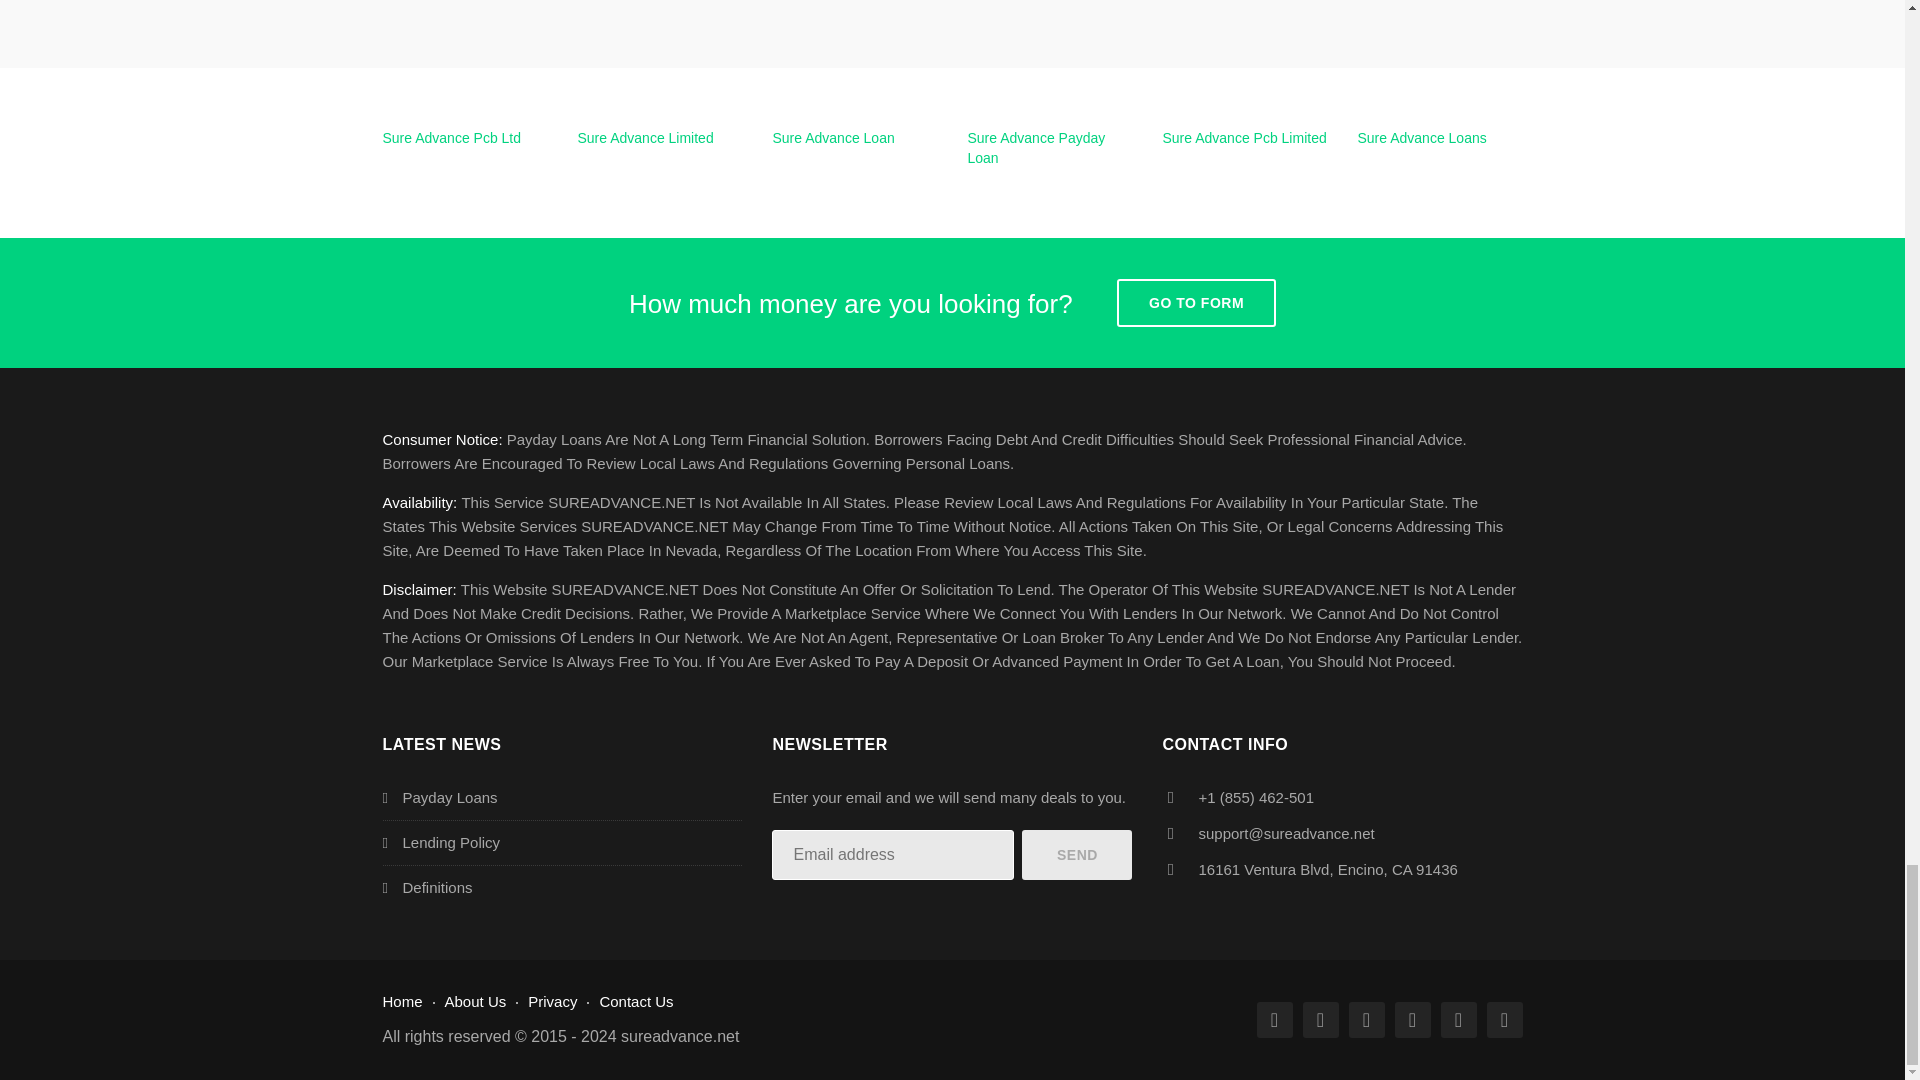 The height and width of the screenshot is (1080, 1920). I want to click on Twitter, so click(1320, 1020).